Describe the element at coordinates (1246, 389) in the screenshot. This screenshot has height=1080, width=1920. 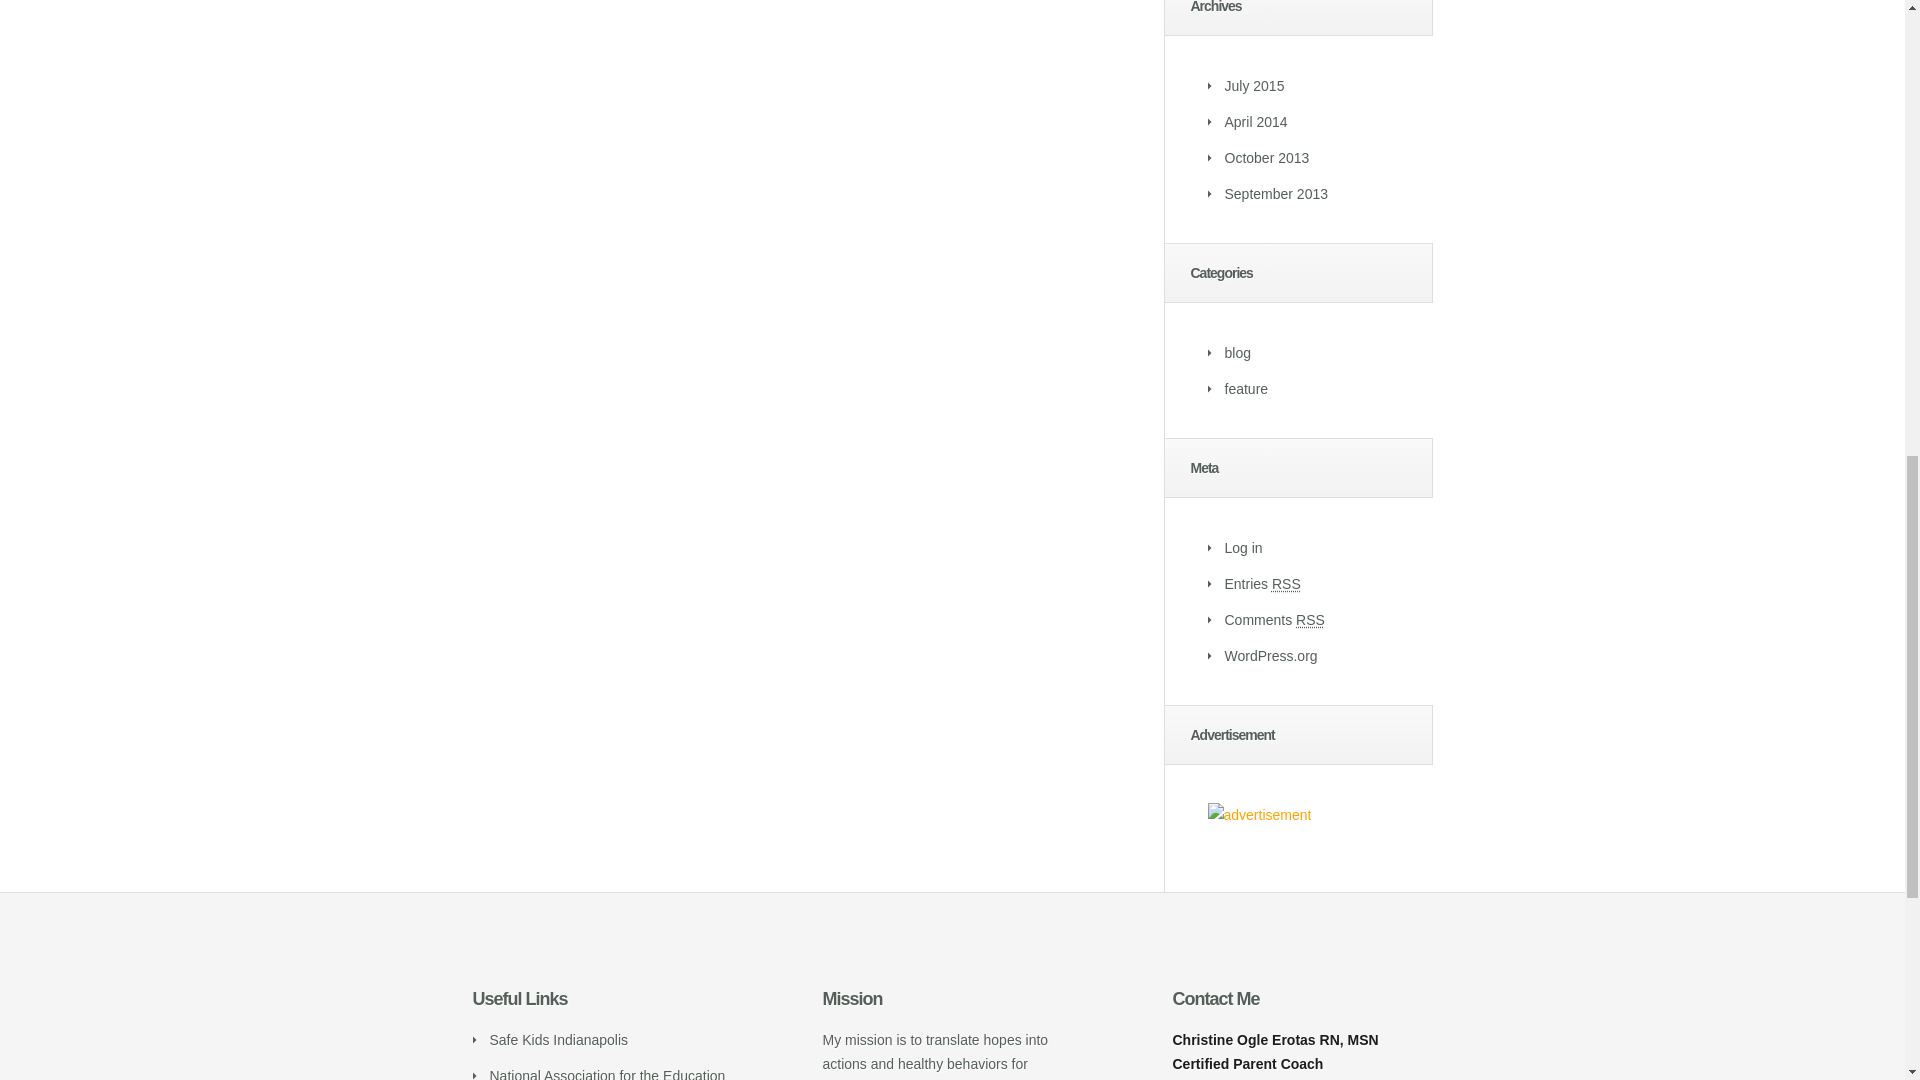
I see `feature` at that location.